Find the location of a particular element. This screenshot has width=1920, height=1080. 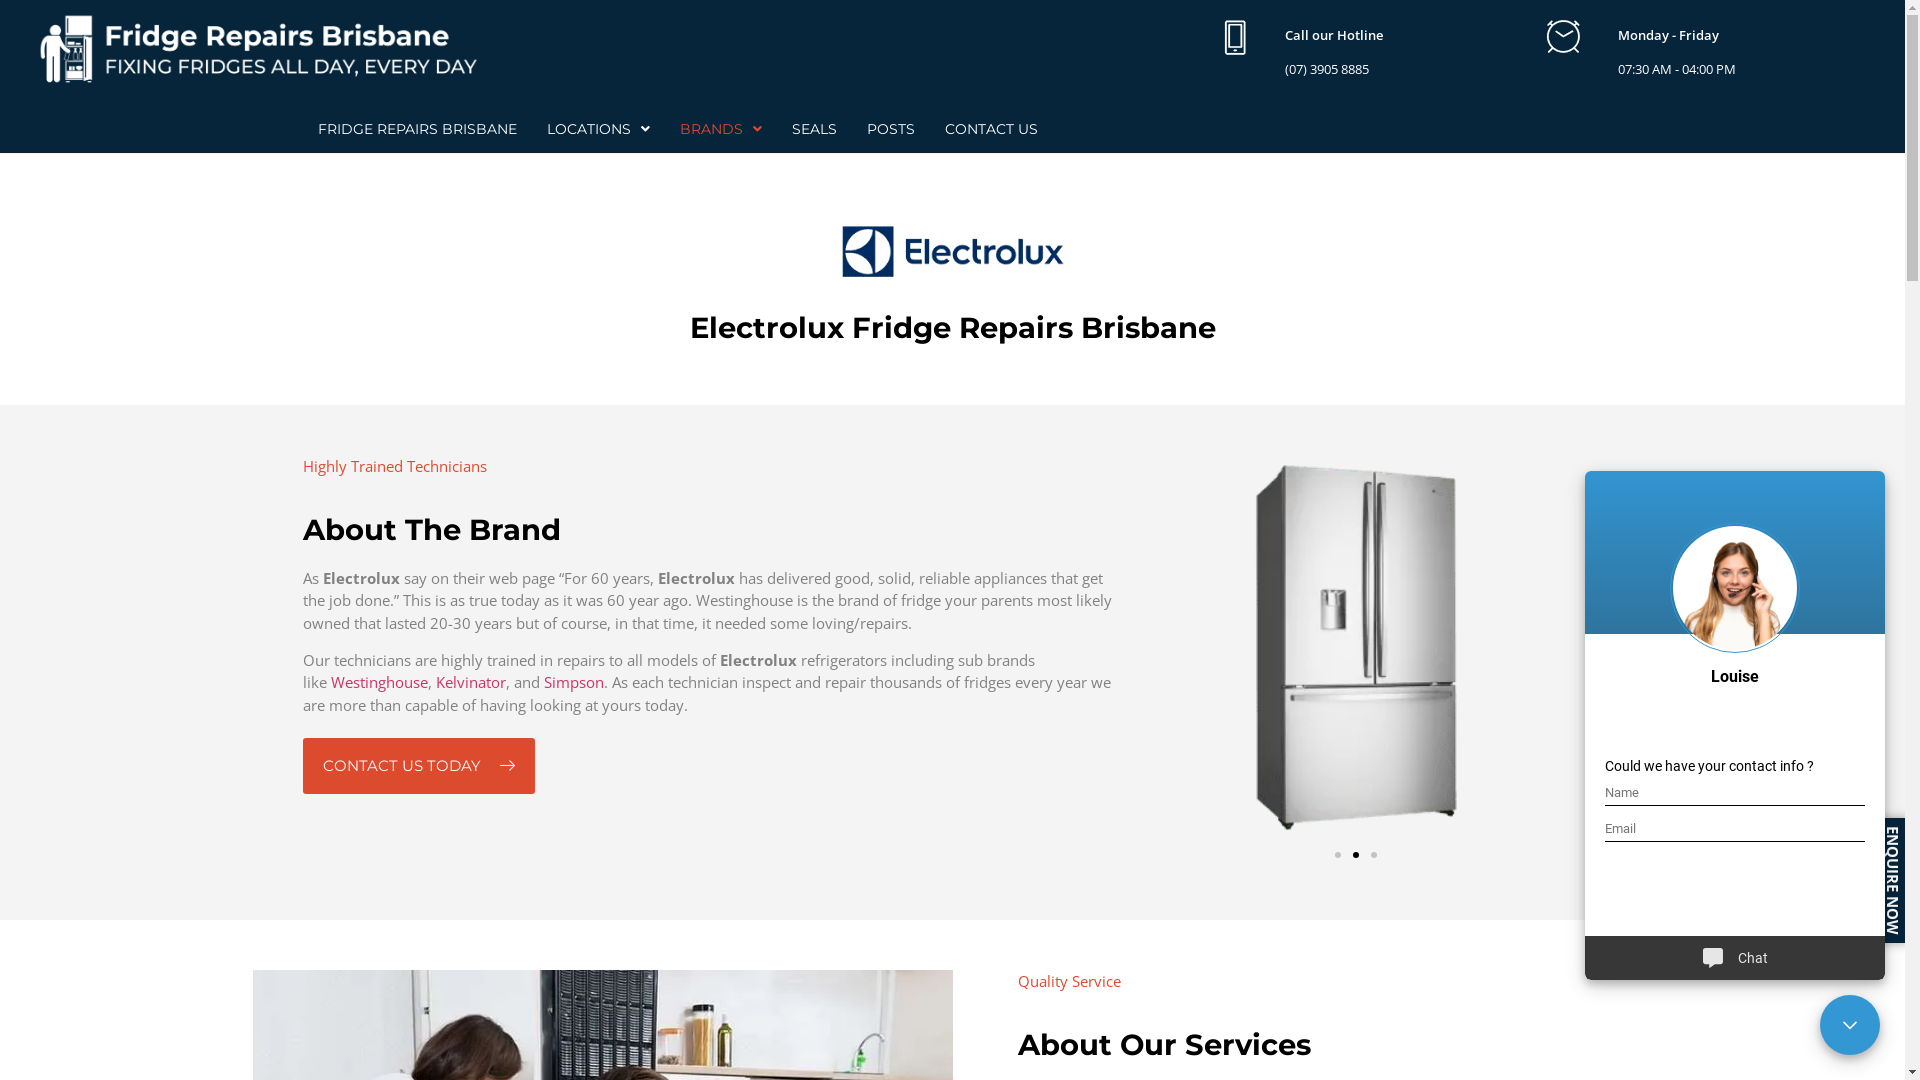

POSTS is located at coordinates (891, 129).